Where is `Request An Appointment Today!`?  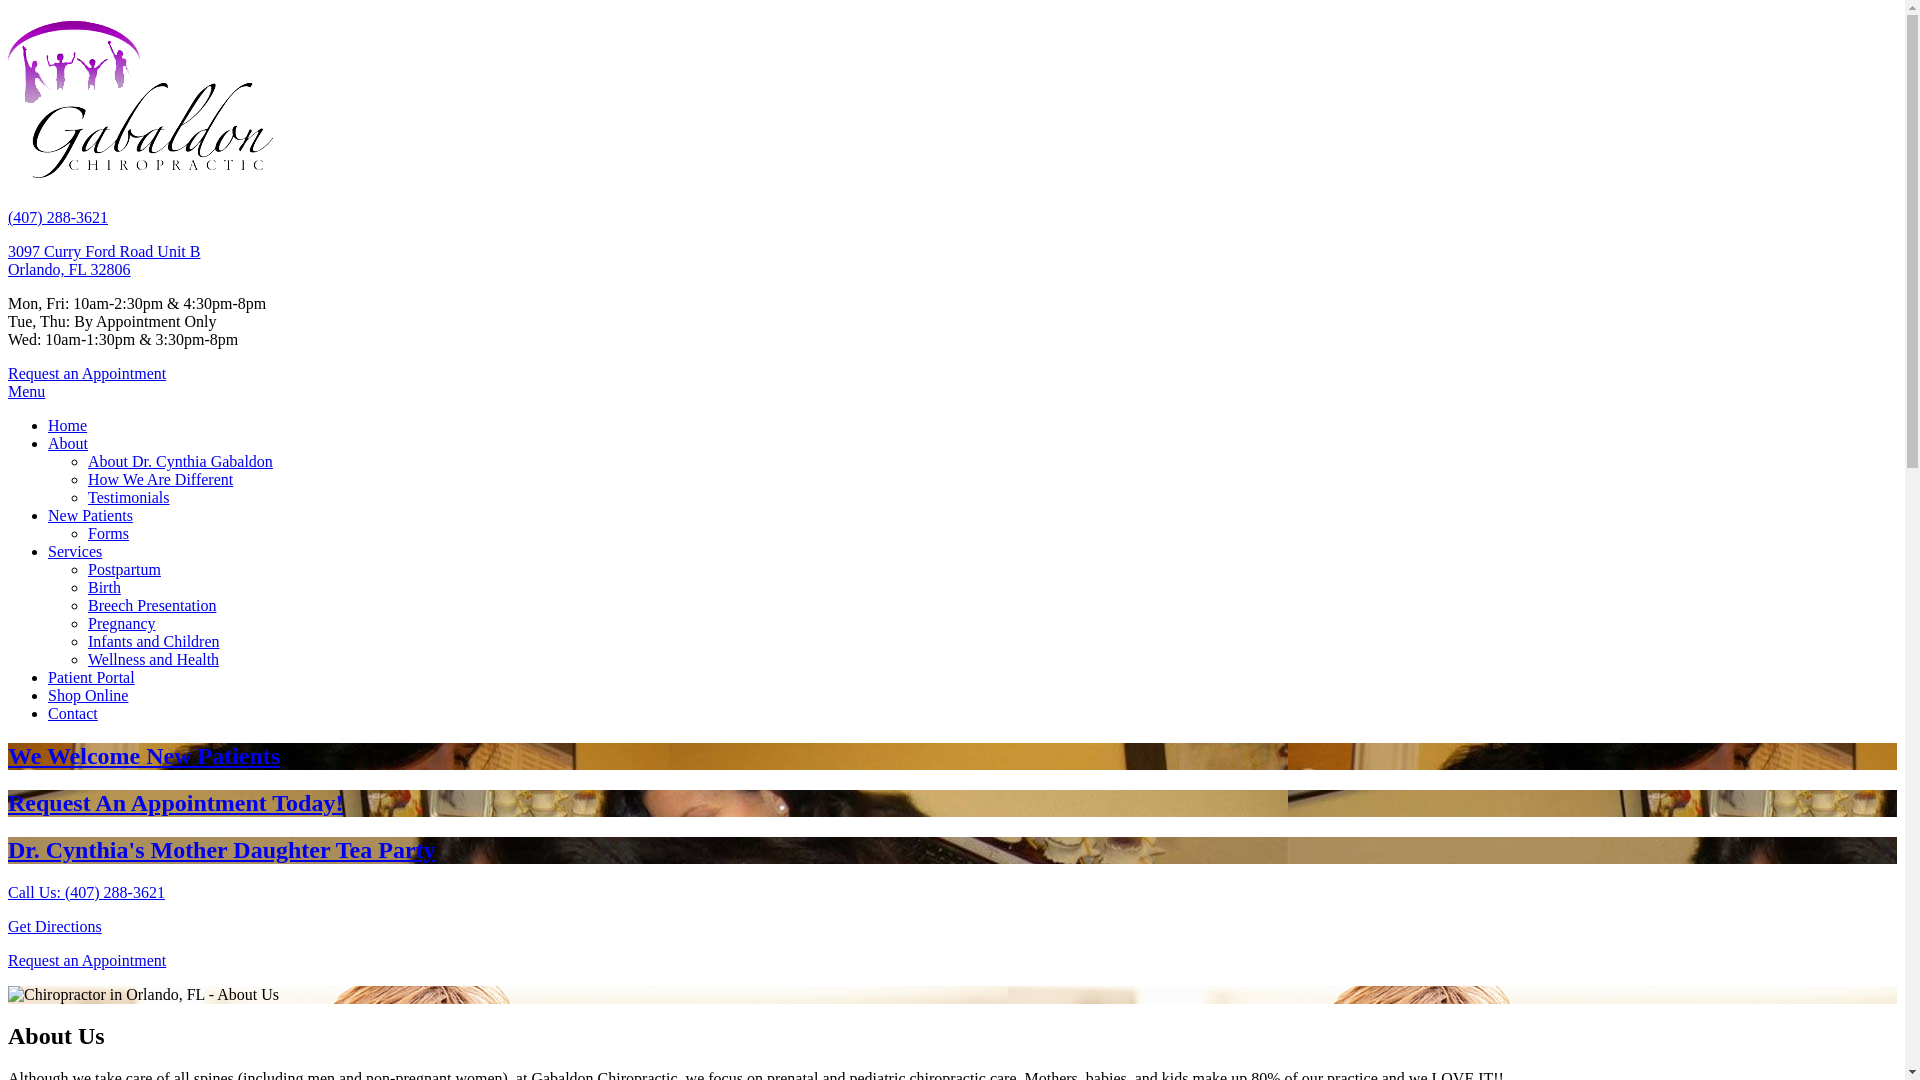 Request An Appointment Today! is located at coordinates (952, 804).